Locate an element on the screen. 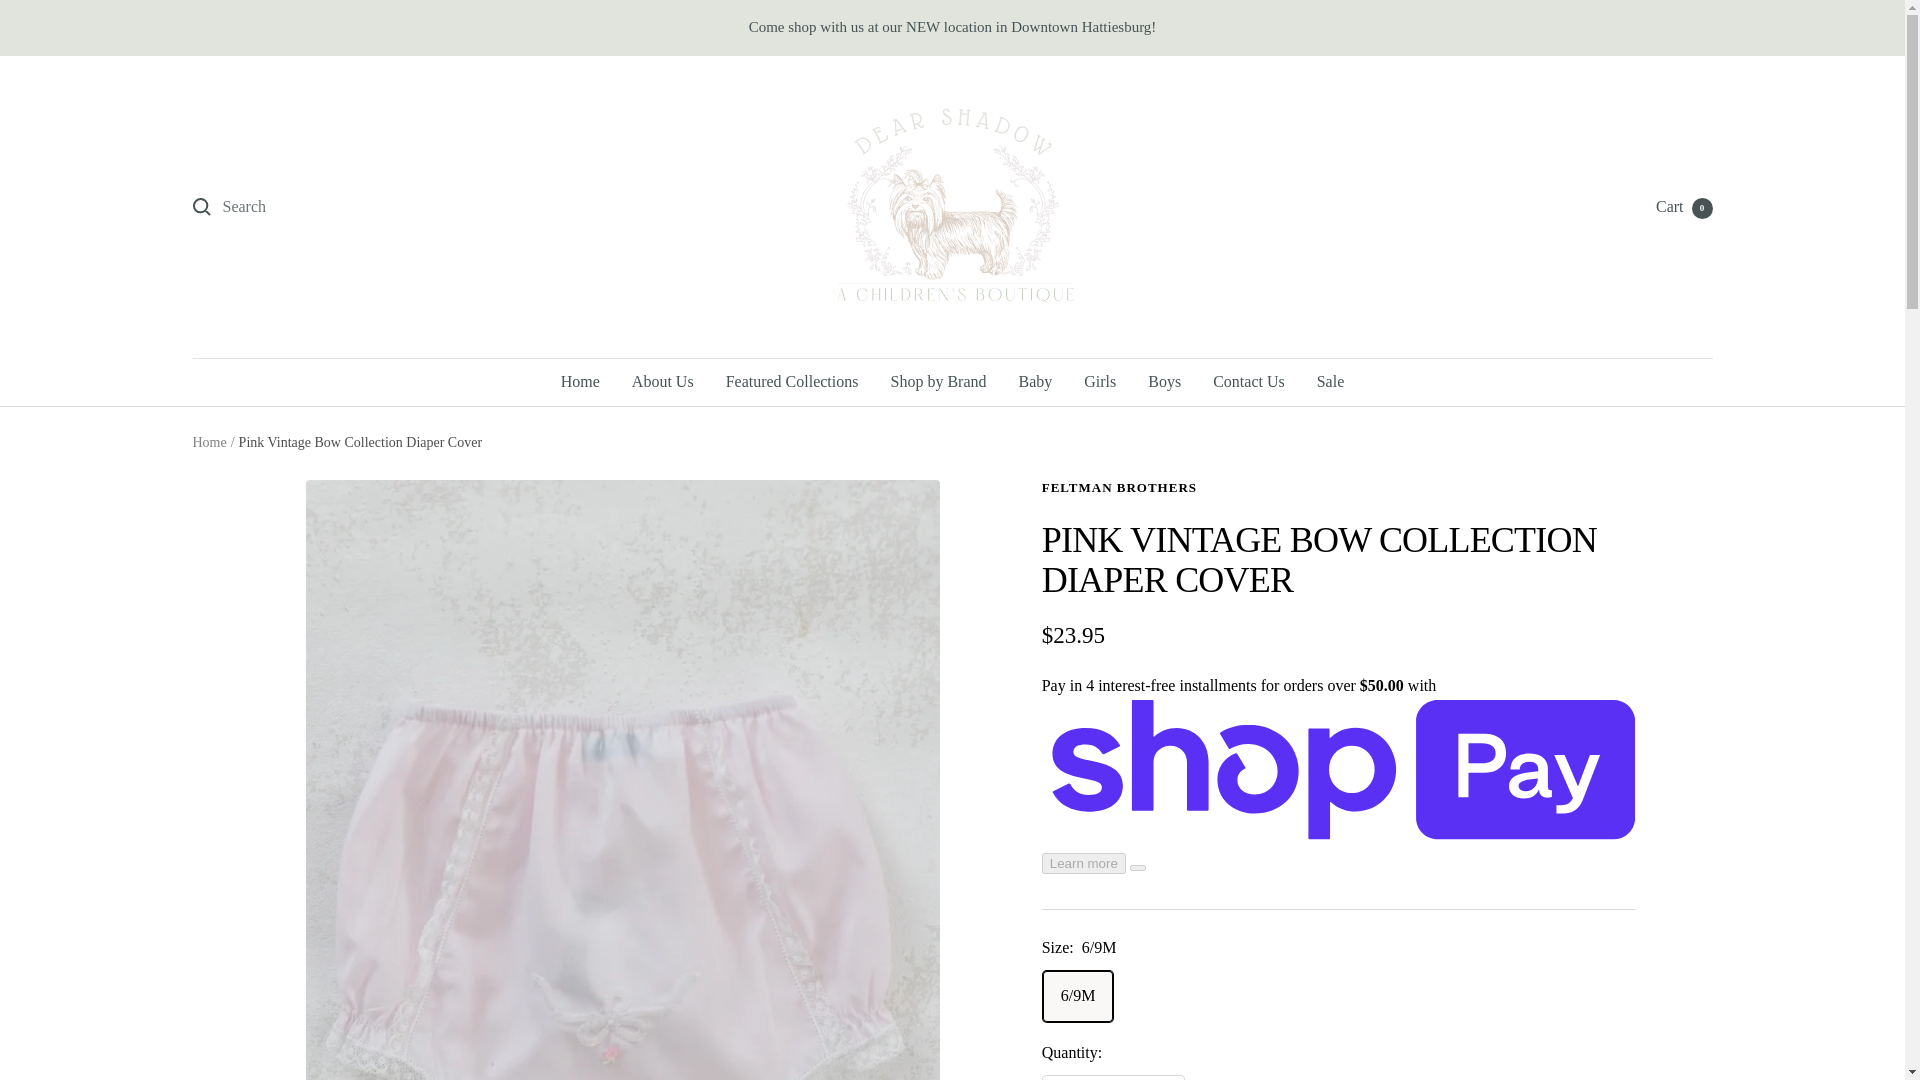  Girls is located at coordinates (1100, 382).